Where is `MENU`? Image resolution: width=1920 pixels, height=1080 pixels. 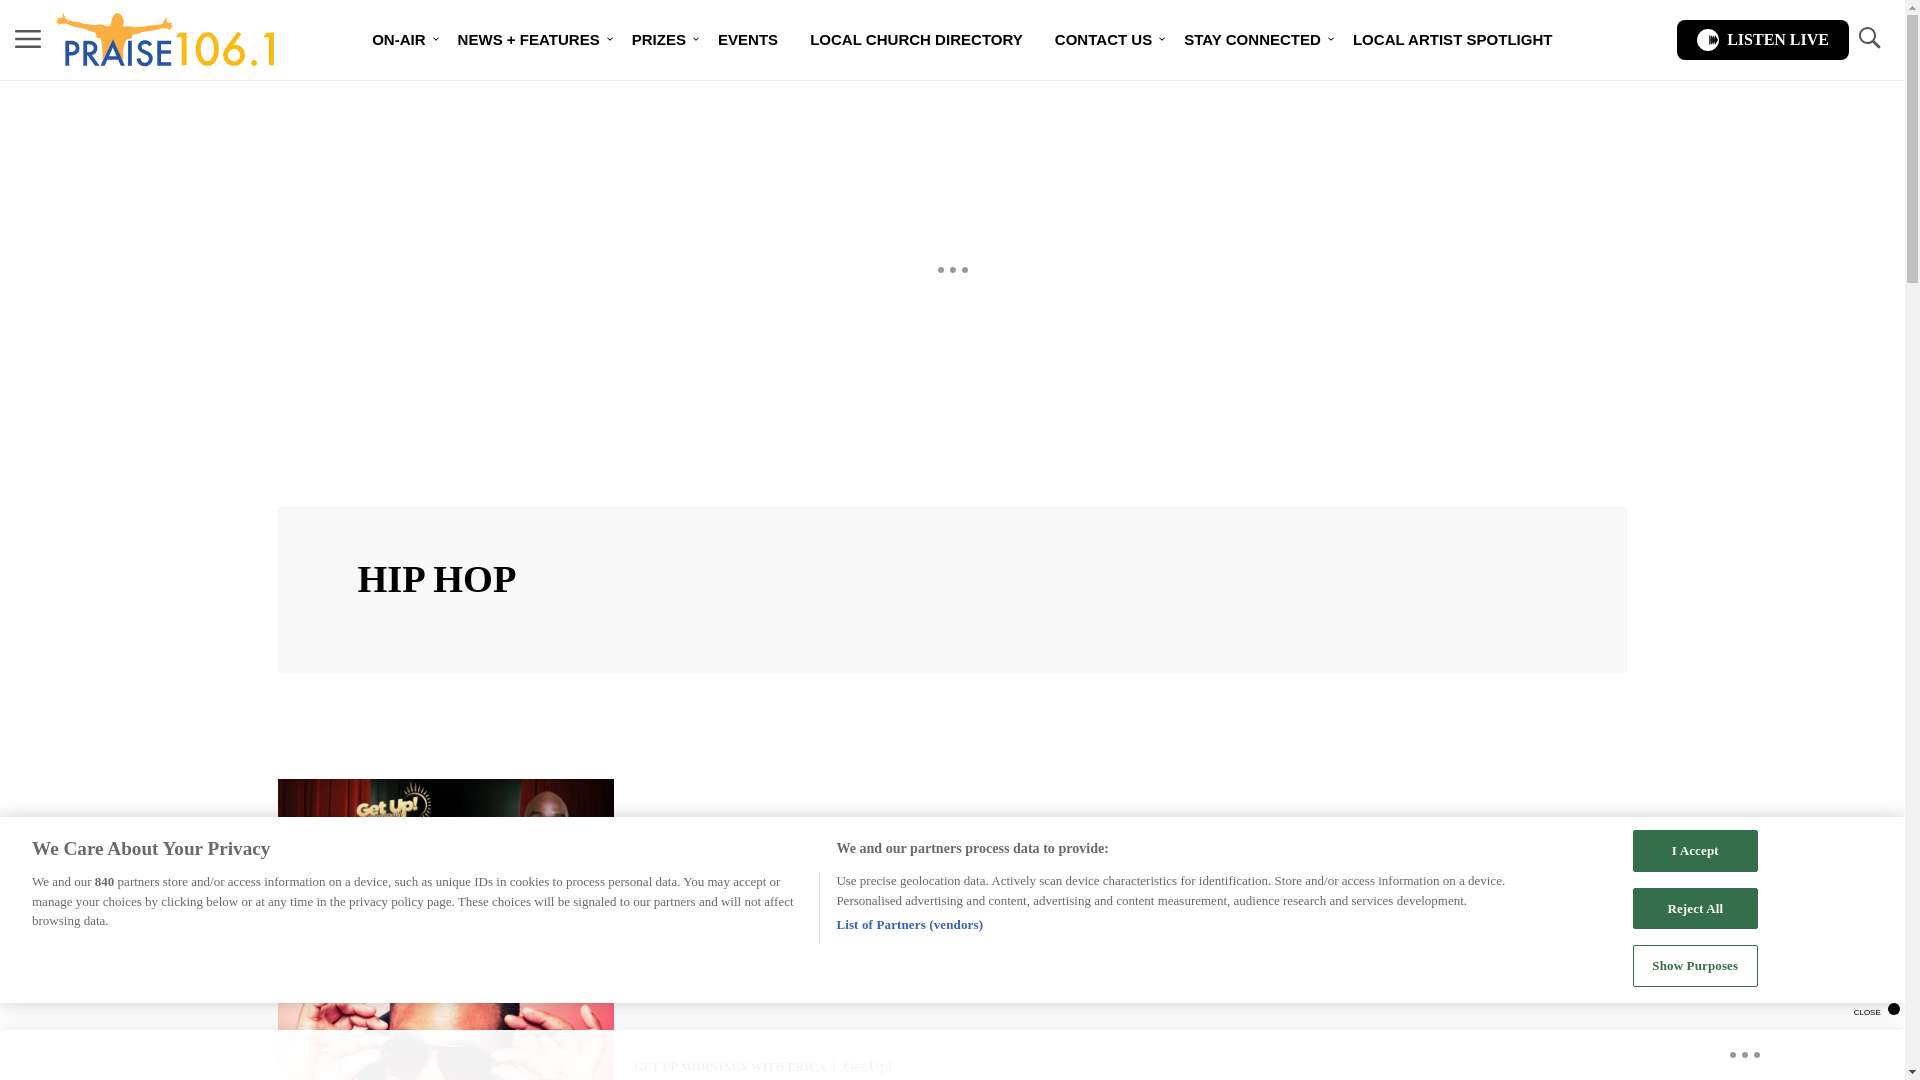
MENU is located at coordinates (28, 38).